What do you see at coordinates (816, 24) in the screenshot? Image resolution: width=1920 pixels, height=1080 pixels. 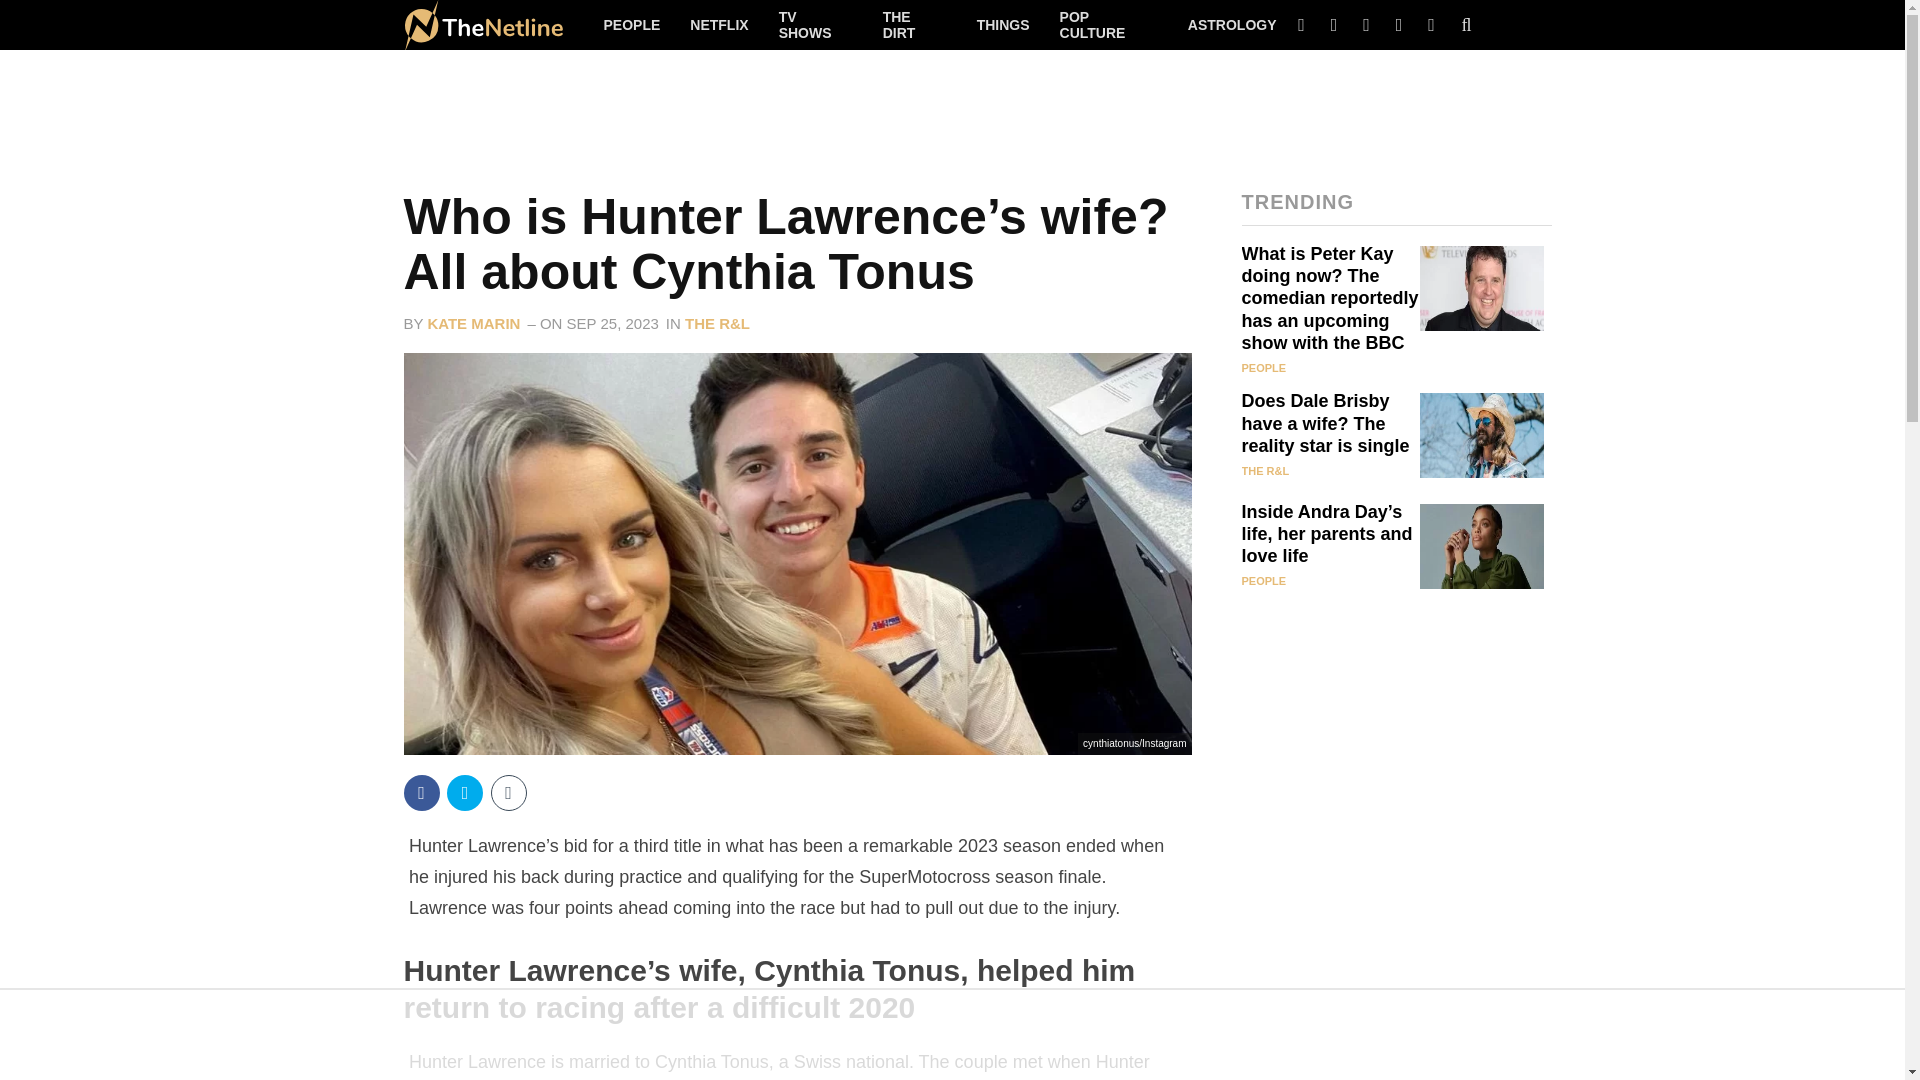 I see `TV SHOWS` at bounding box center [816, 24].